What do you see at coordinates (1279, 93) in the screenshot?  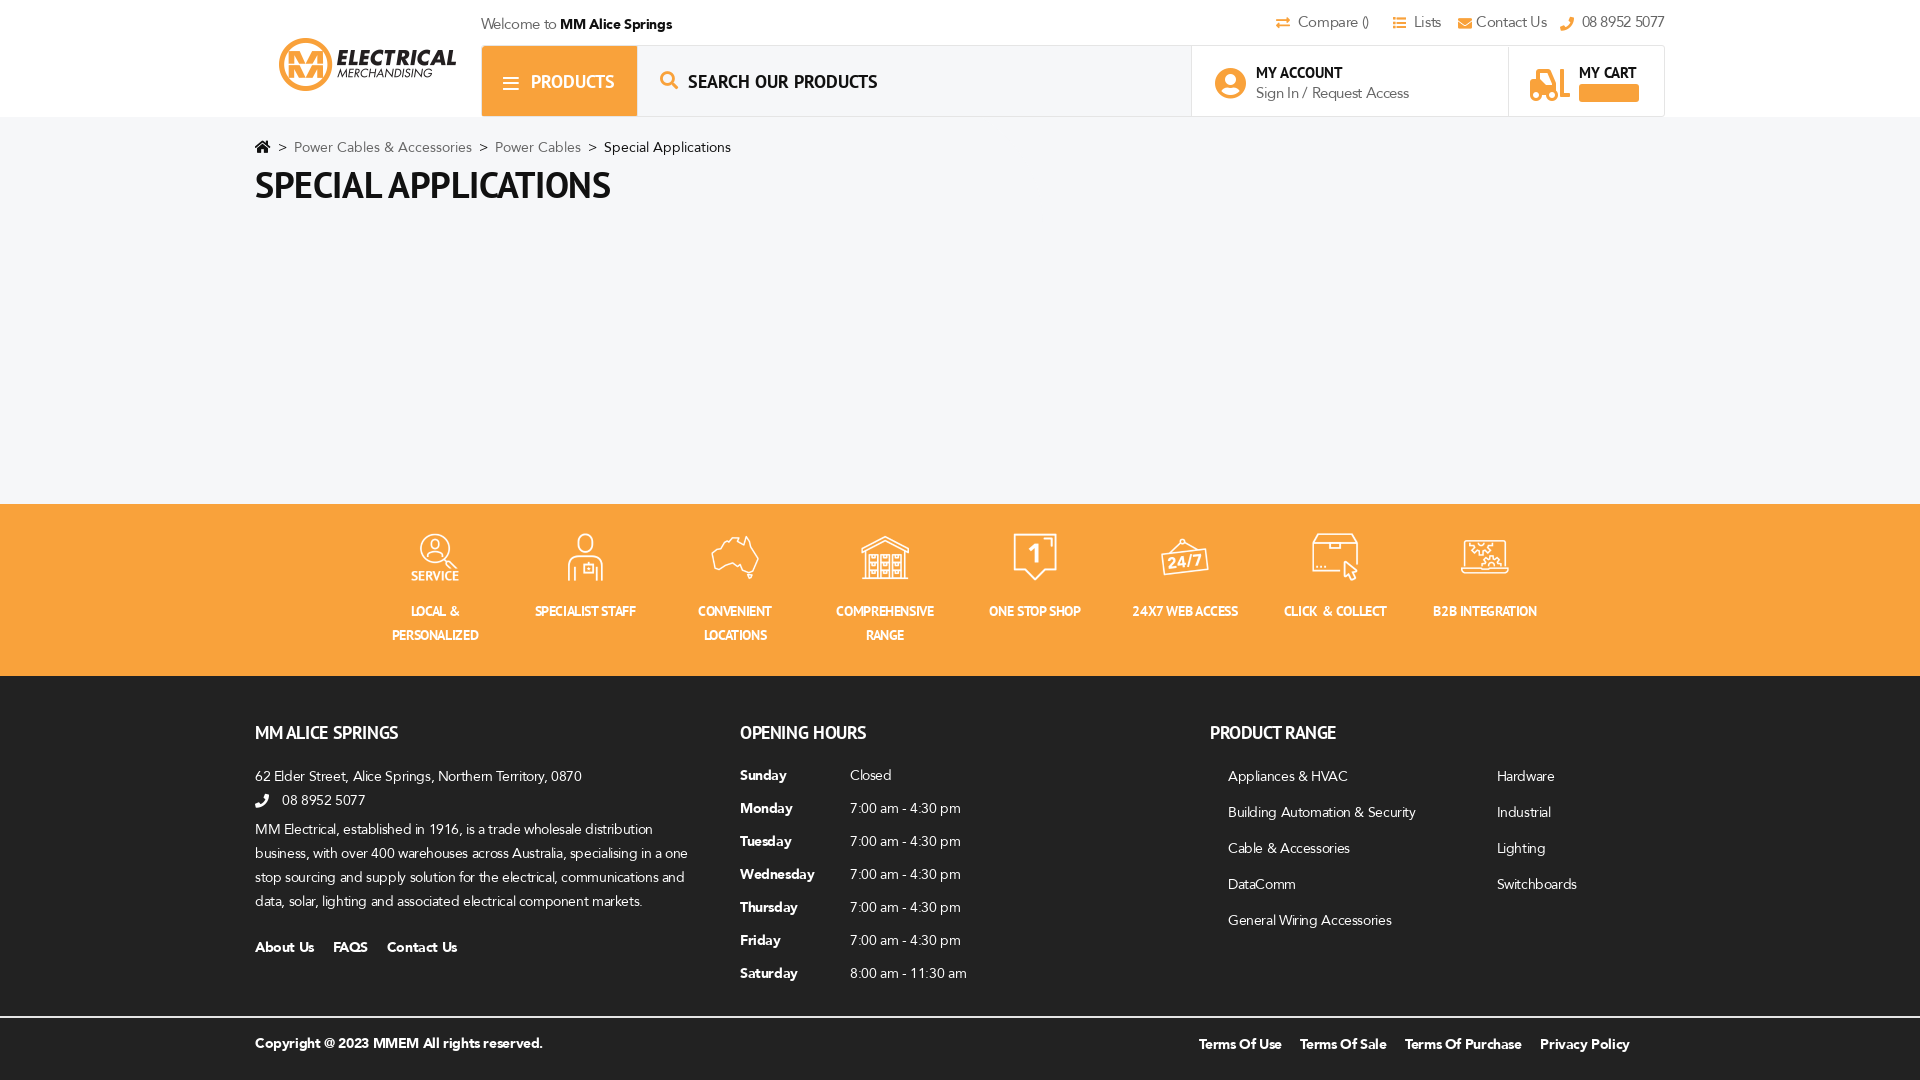 I see `Sign In` at bounding box center [1279, 93].